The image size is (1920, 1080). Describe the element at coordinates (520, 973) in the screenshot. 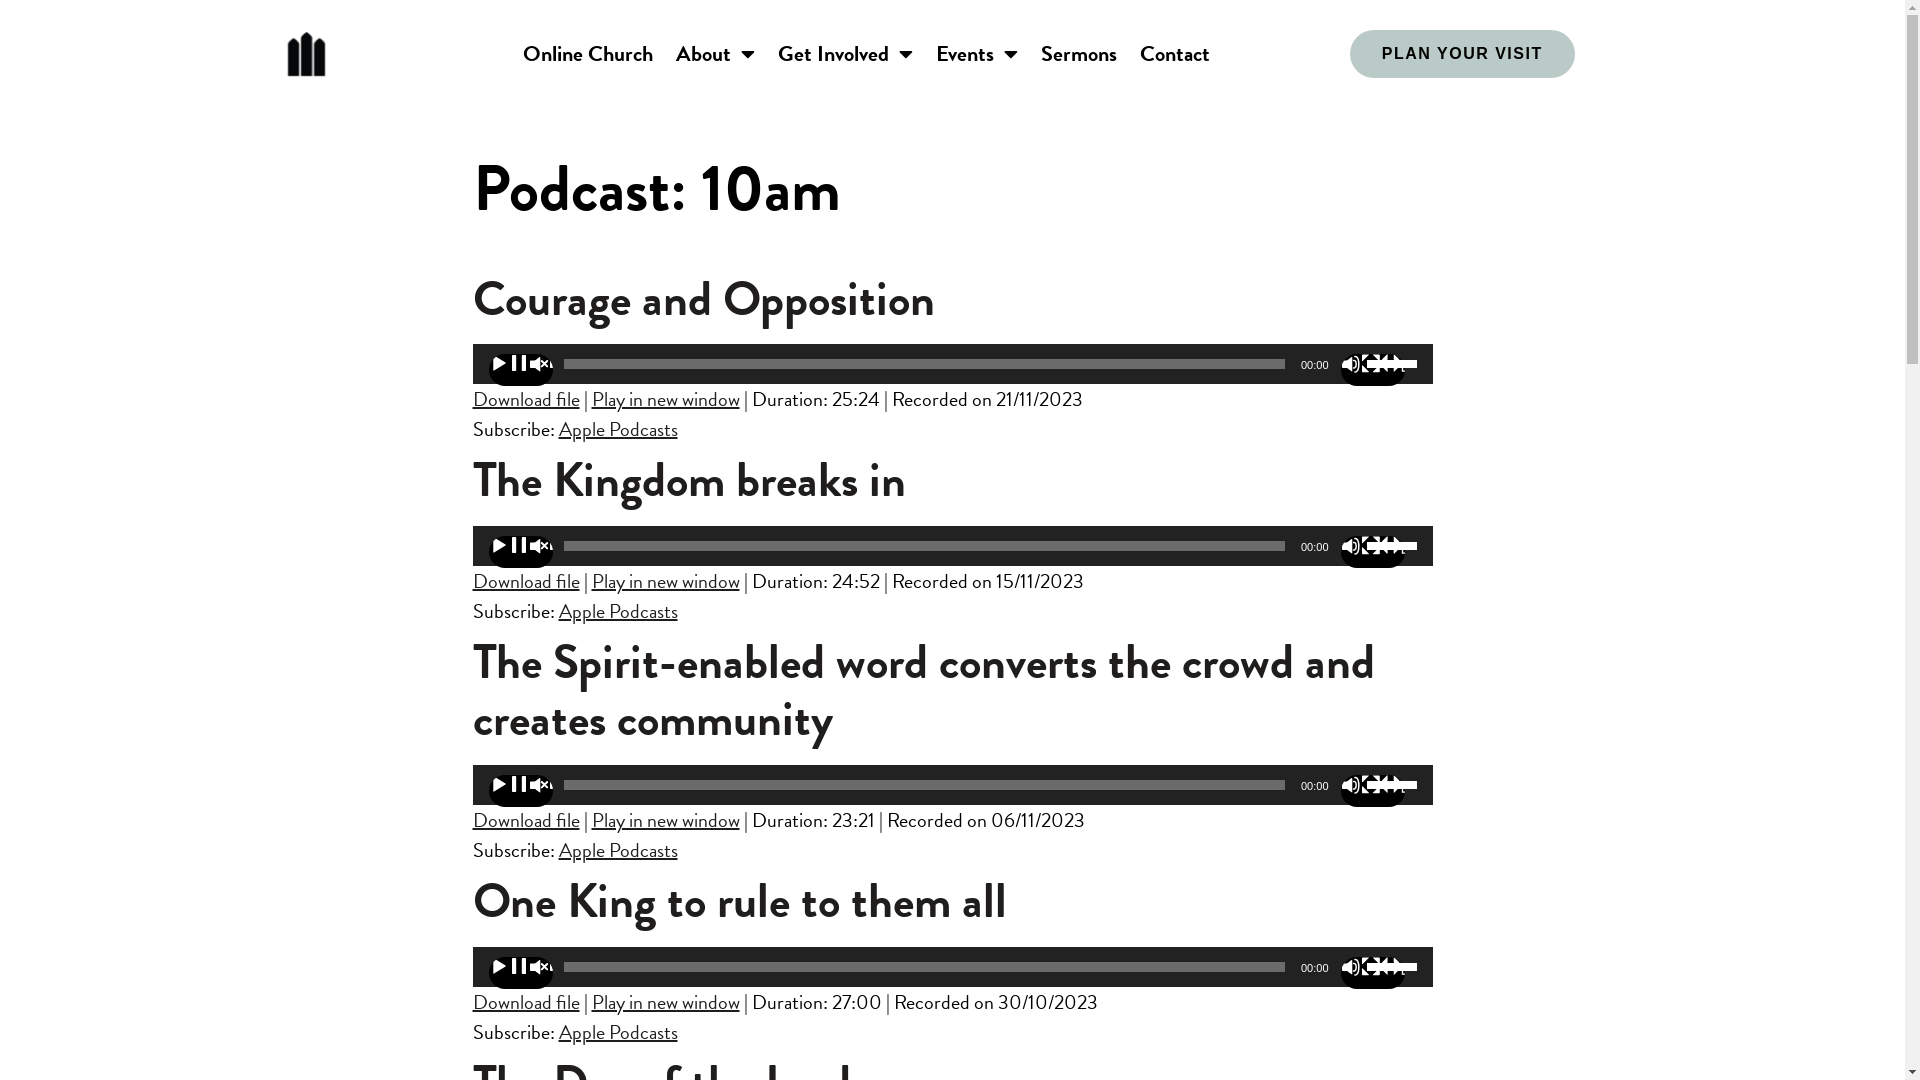

I see `Play` at that location.